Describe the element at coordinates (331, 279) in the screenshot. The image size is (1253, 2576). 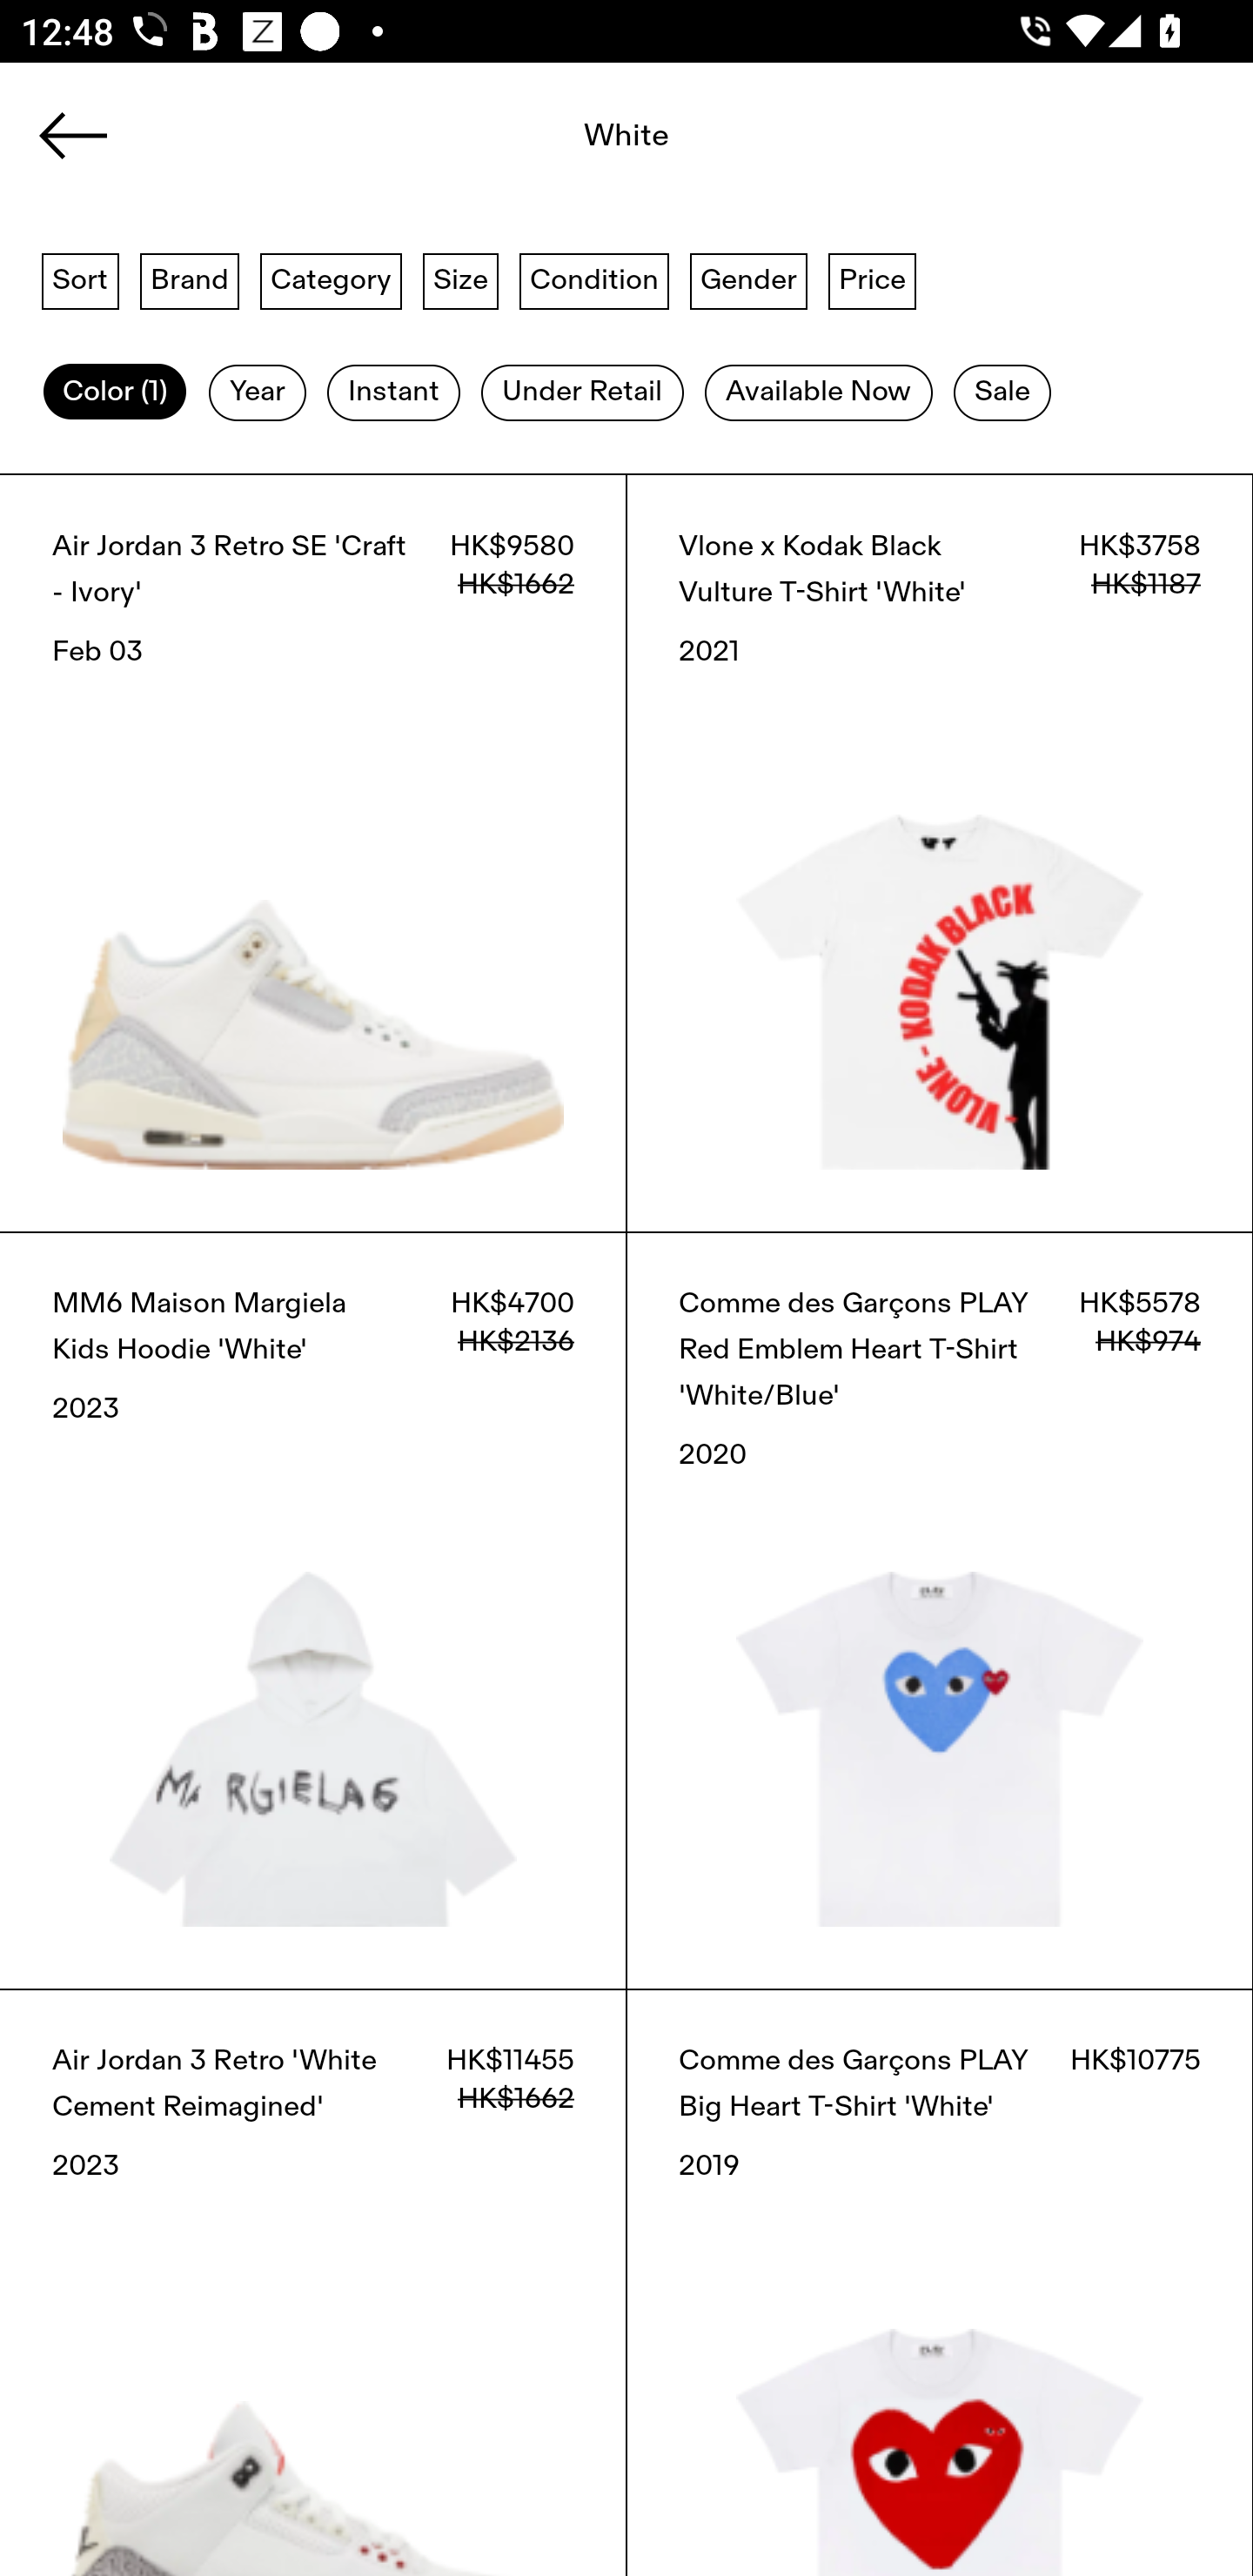
I see `Category` at that location.